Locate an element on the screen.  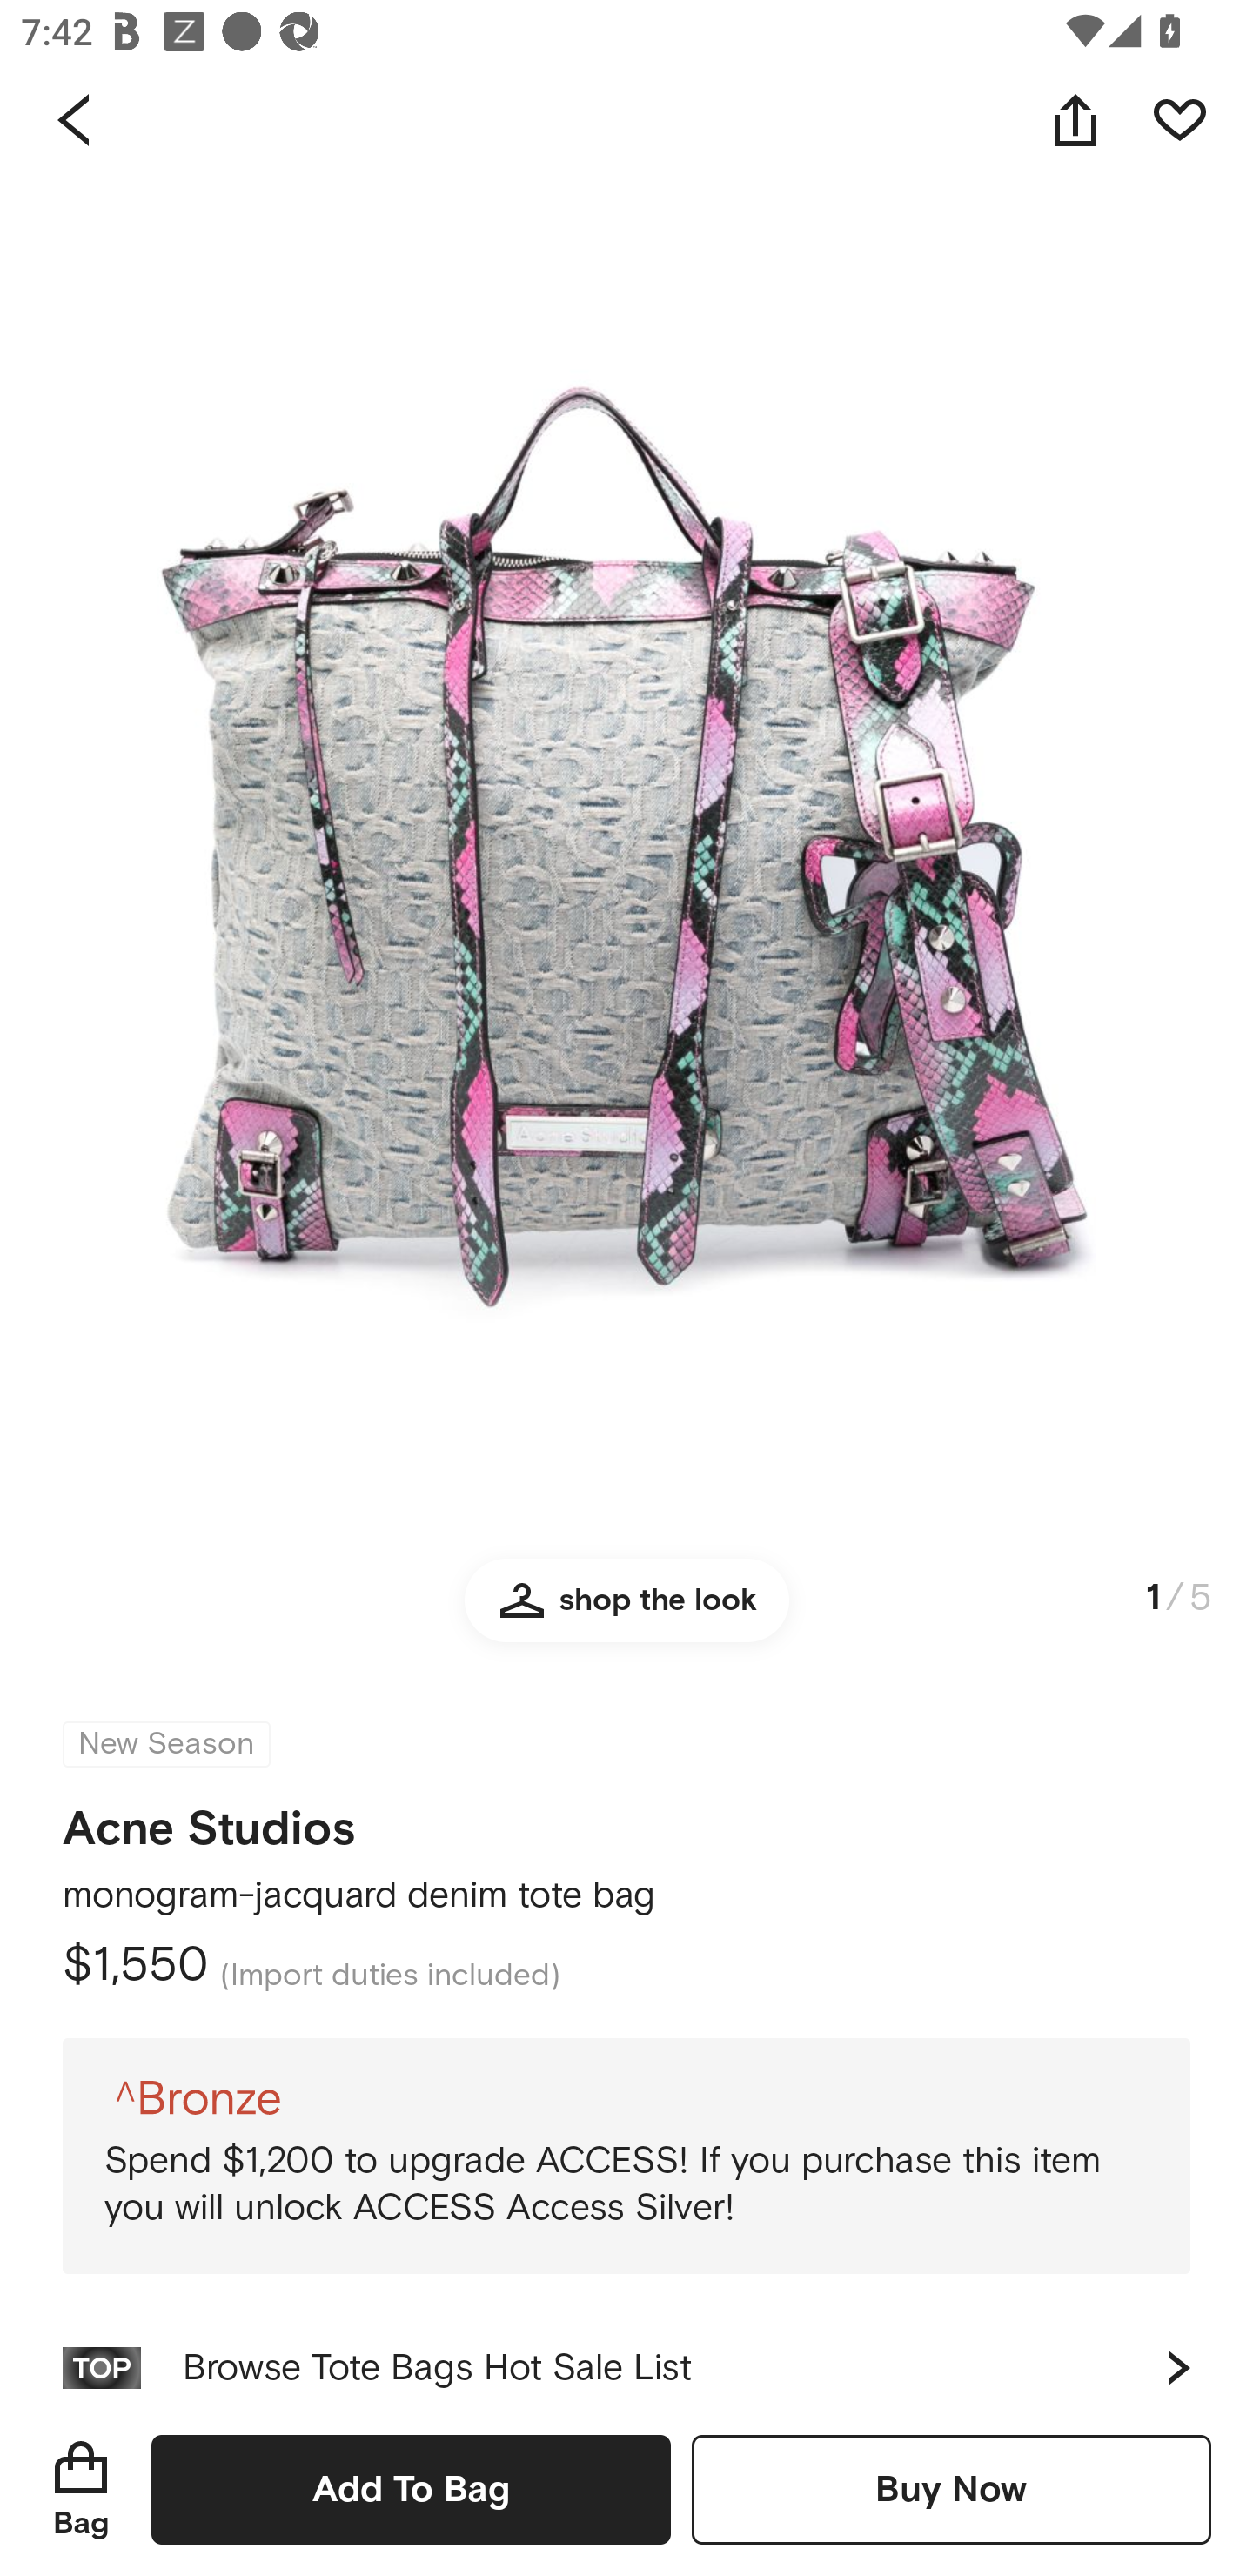
Acne Studios is located at coordinates (209, 1819).